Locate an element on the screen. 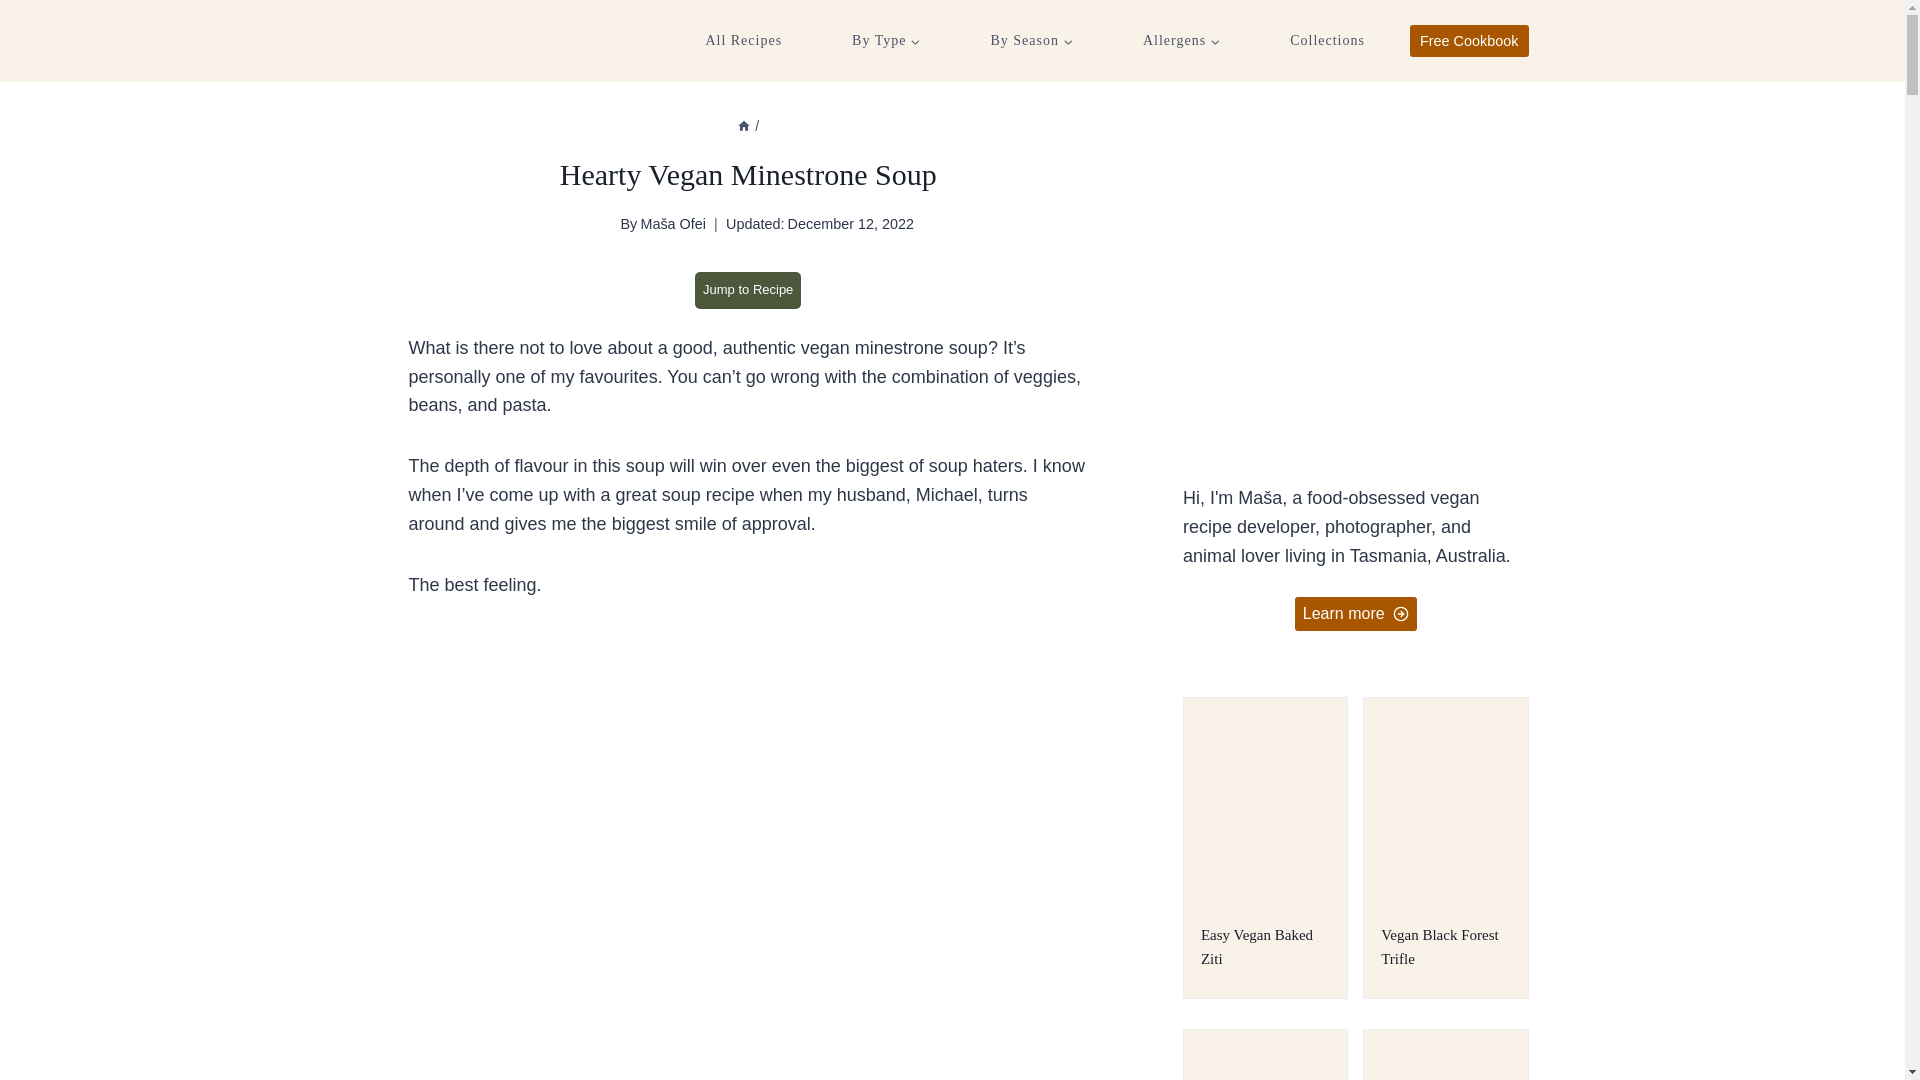  All Recipes is located at coordinates (744, 41).